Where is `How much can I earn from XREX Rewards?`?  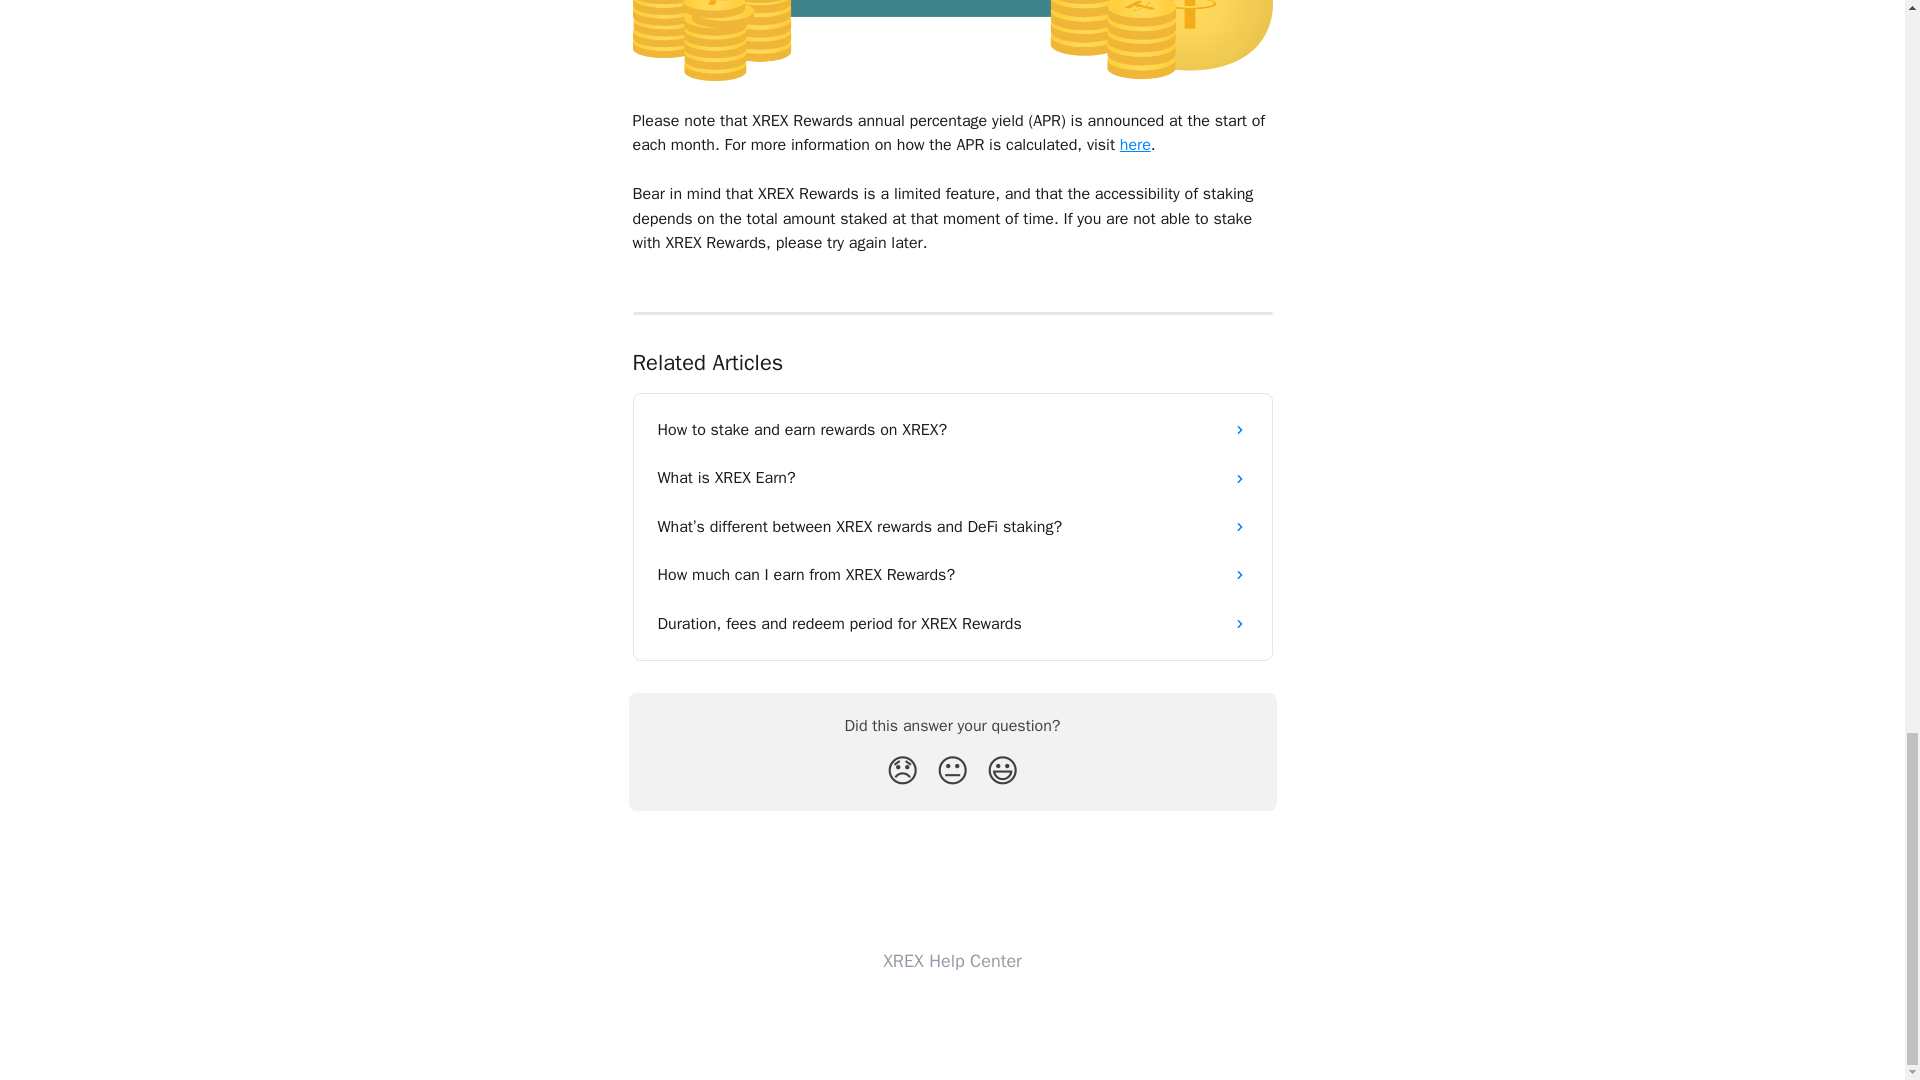 How much can I earn from XREX Rewards? is located at coordinates (952, 574).